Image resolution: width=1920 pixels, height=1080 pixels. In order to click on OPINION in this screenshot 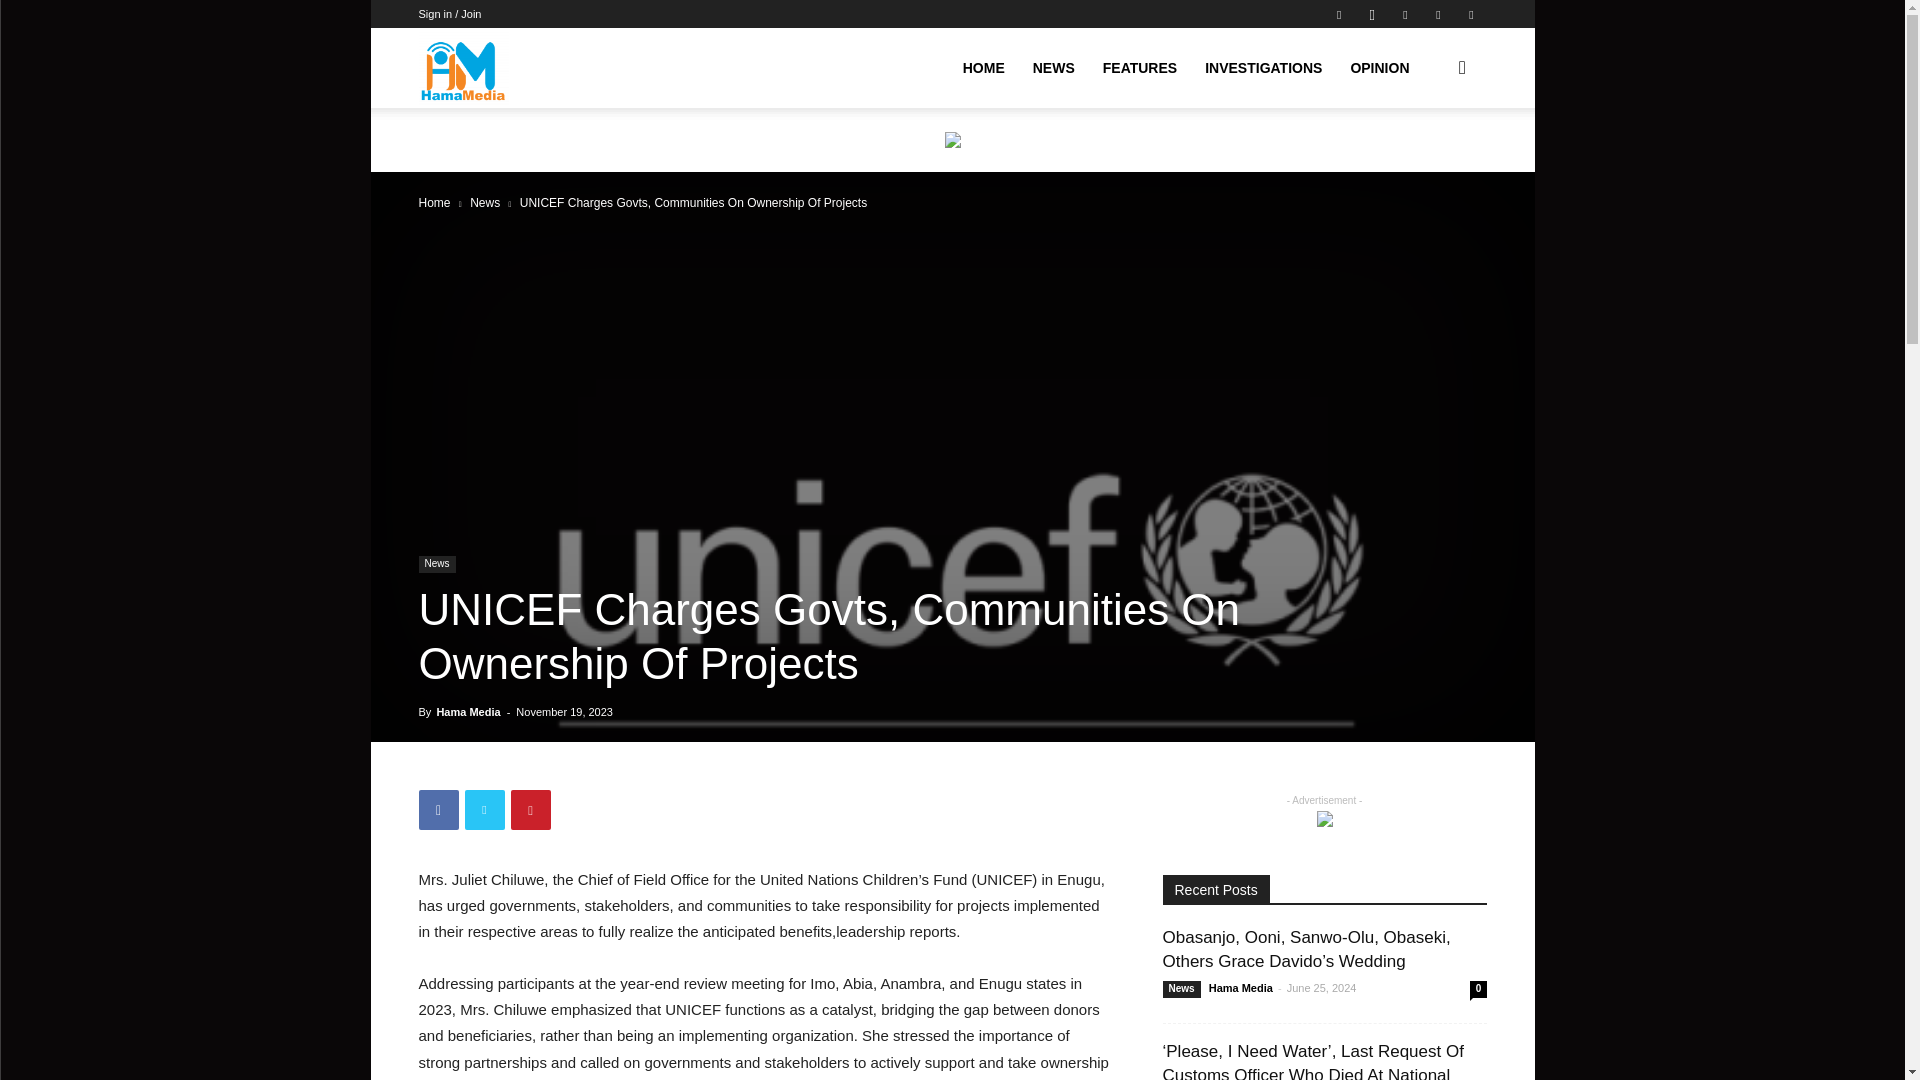, I will do `click(1379, 68)`.